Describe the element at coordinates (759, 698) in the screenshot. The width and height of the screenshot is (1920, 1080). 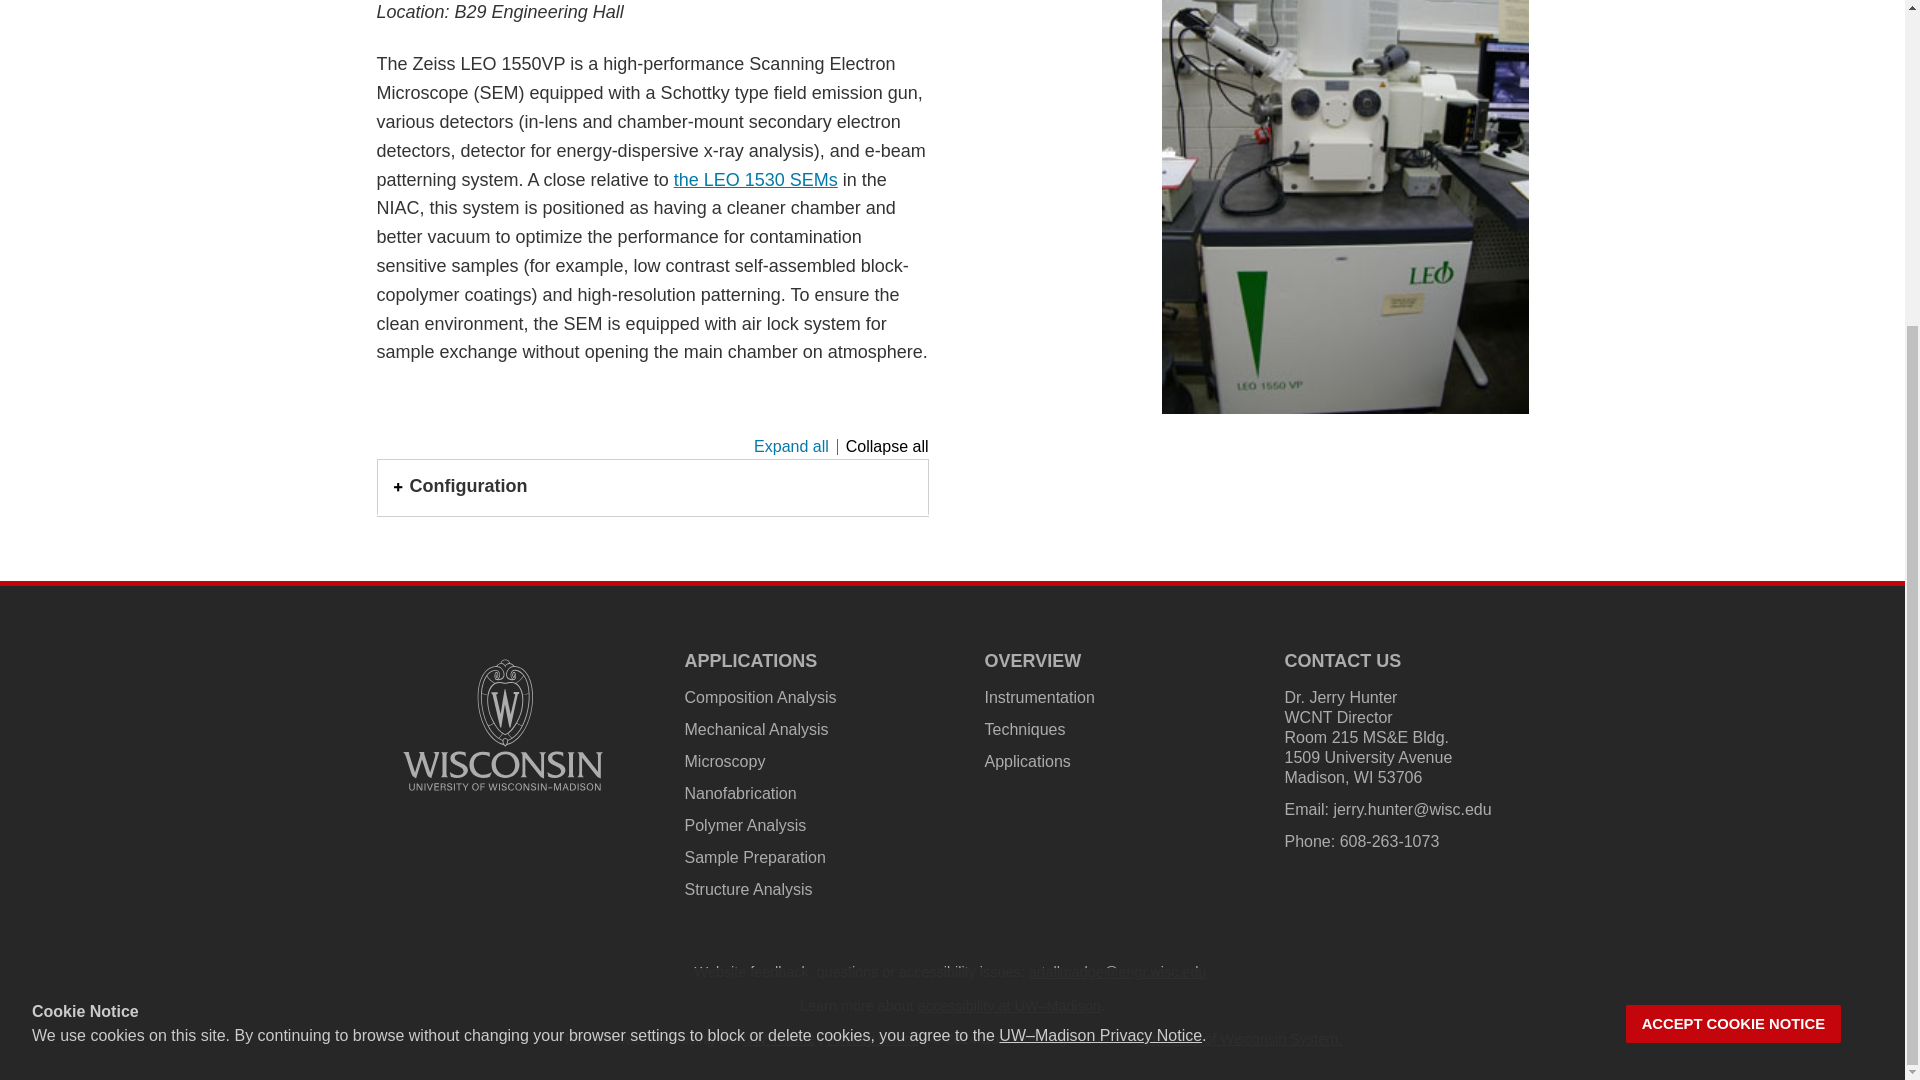
I see `Composition Analysis` at that location.